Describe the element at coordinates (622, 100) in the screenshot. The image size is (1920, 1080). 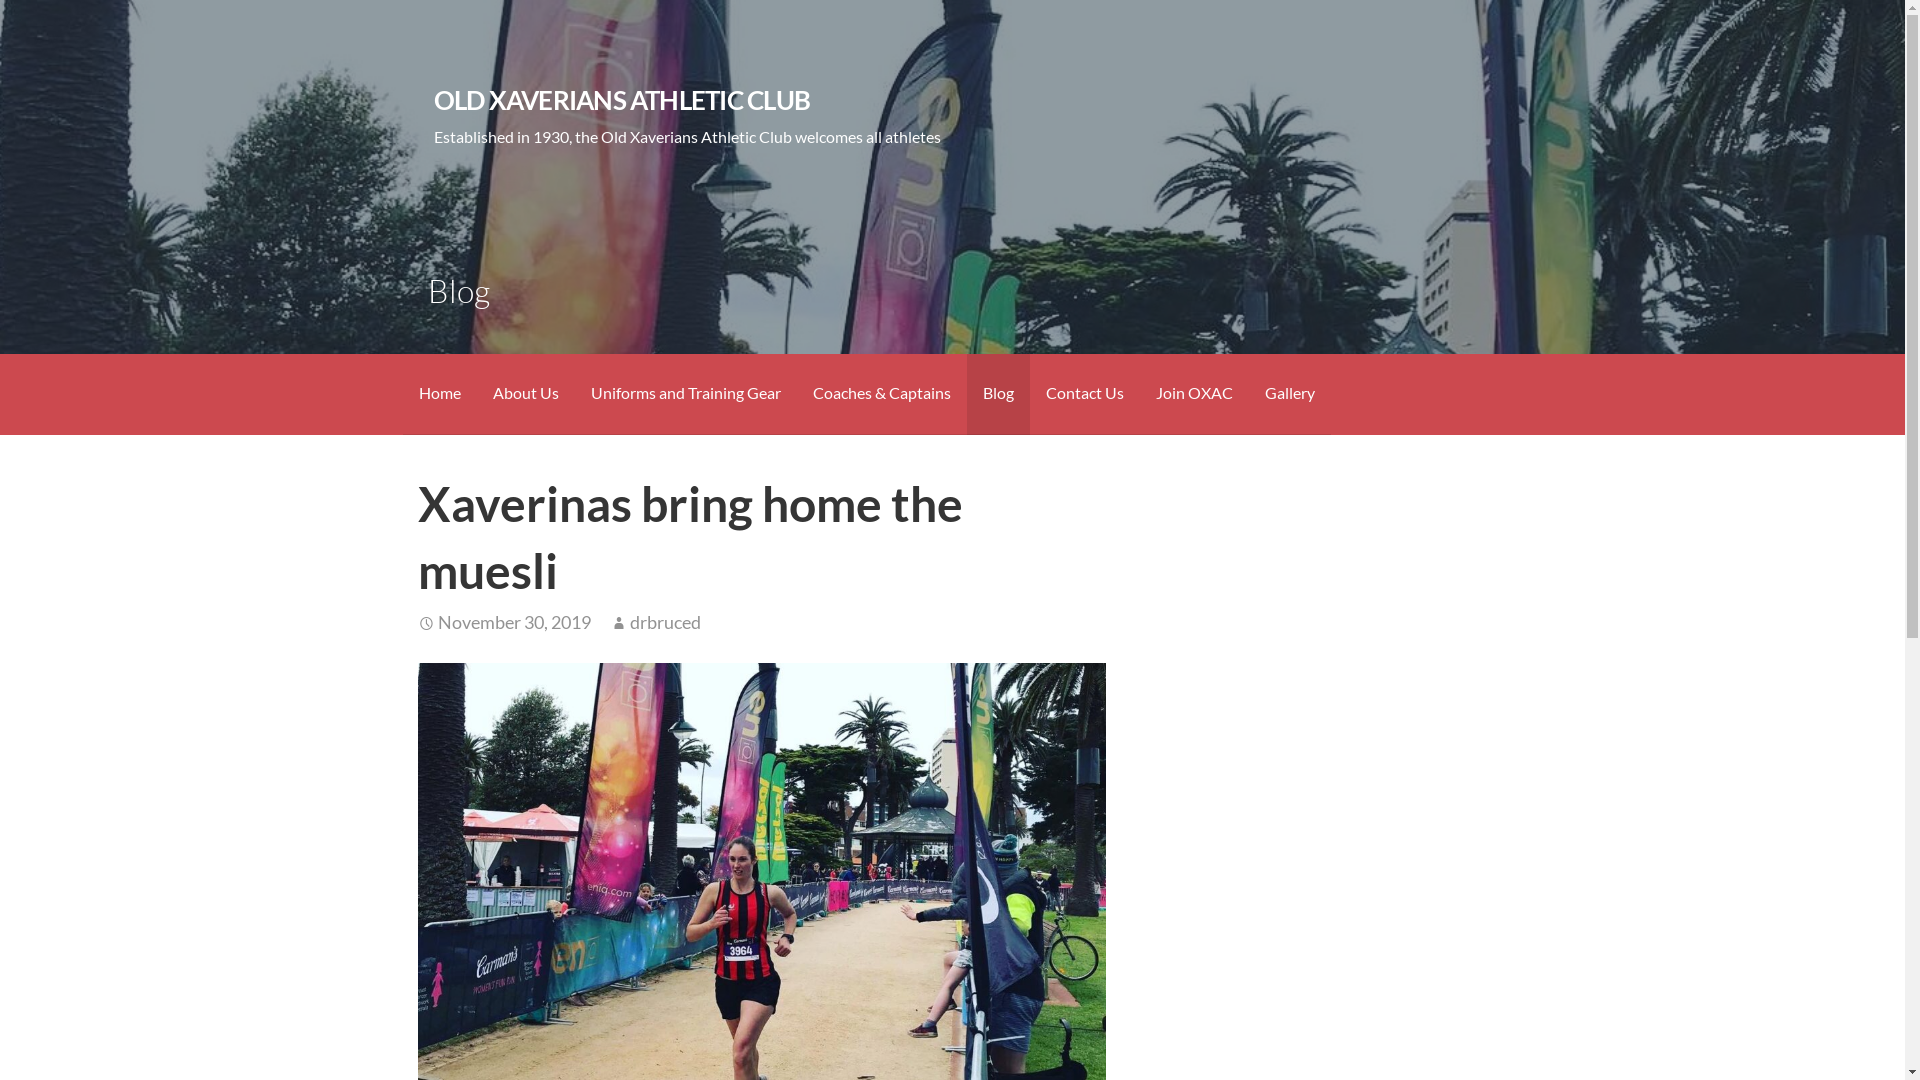
I see `OLD XAVERIANS ATHLETIC CLUB` at that location.